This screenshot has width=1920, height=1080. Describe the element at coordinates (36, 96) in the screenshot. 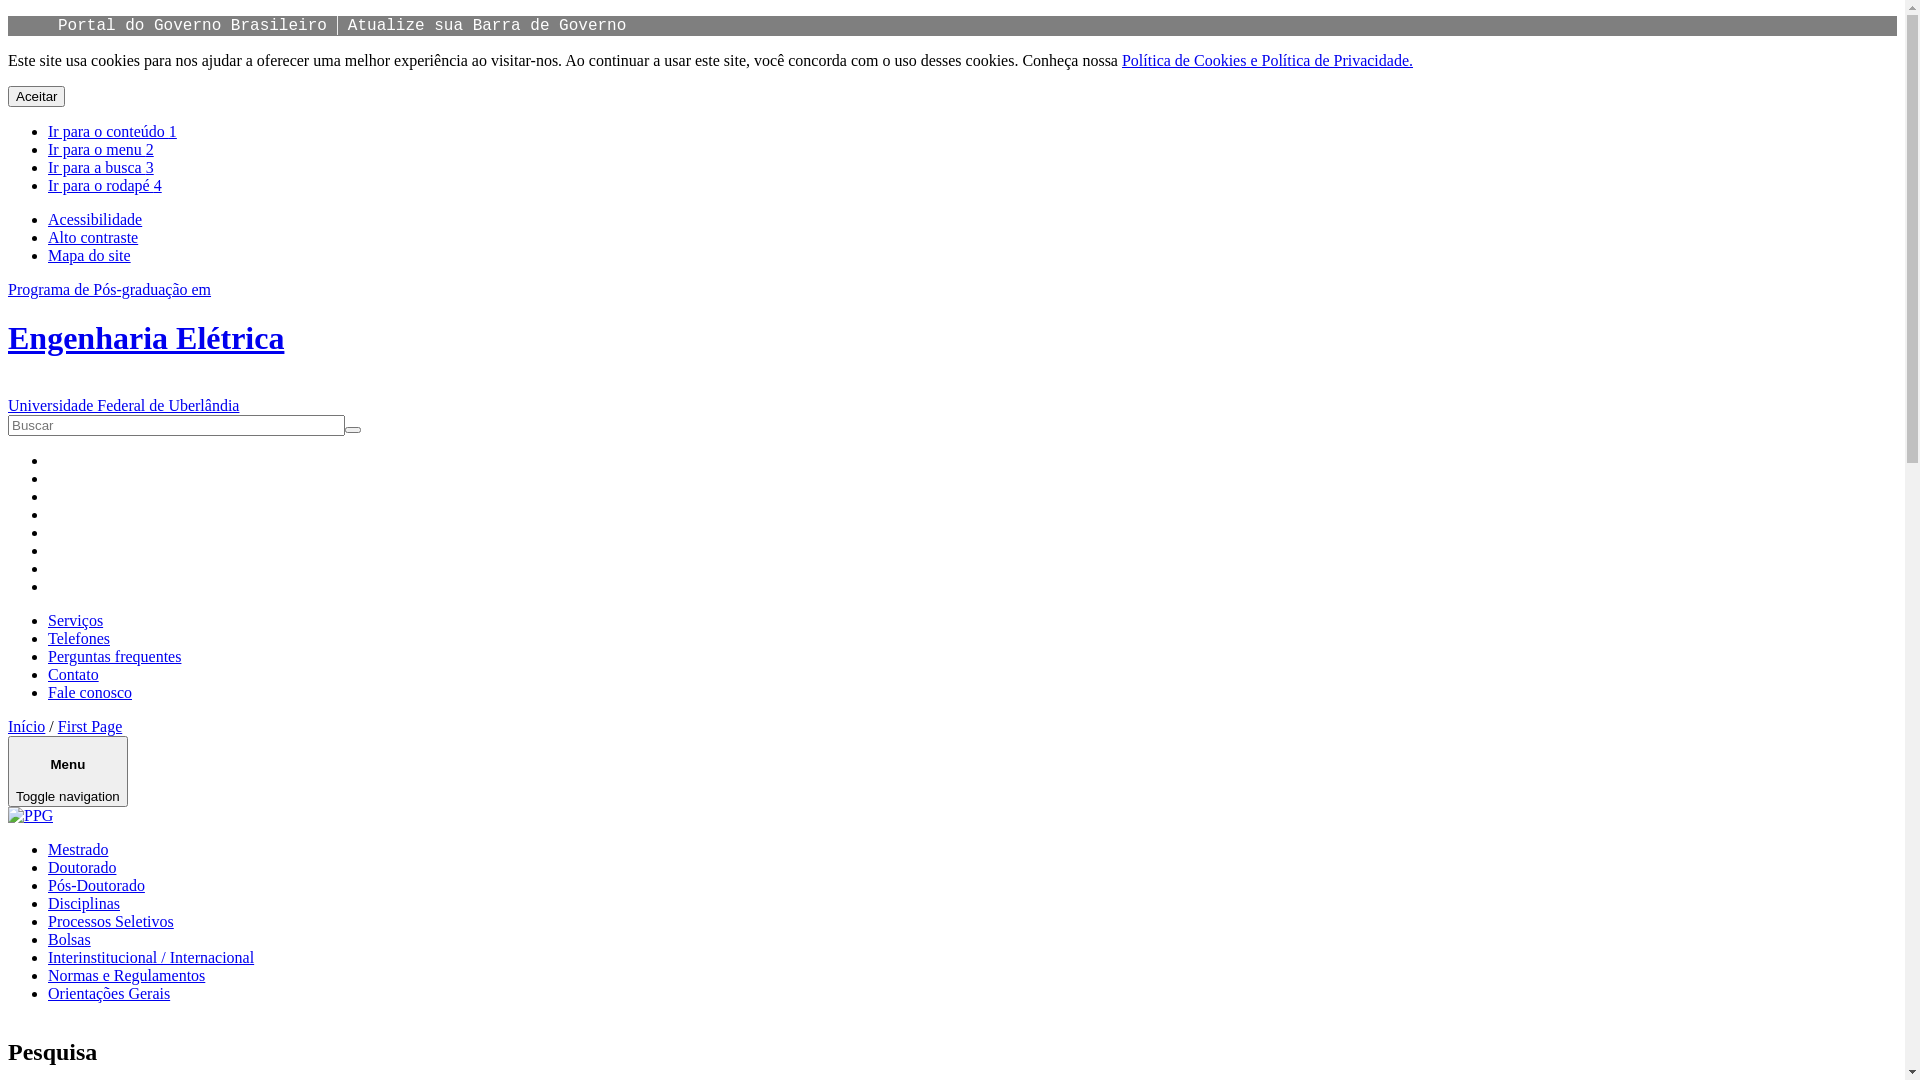

I see `Aceitar` at that location.